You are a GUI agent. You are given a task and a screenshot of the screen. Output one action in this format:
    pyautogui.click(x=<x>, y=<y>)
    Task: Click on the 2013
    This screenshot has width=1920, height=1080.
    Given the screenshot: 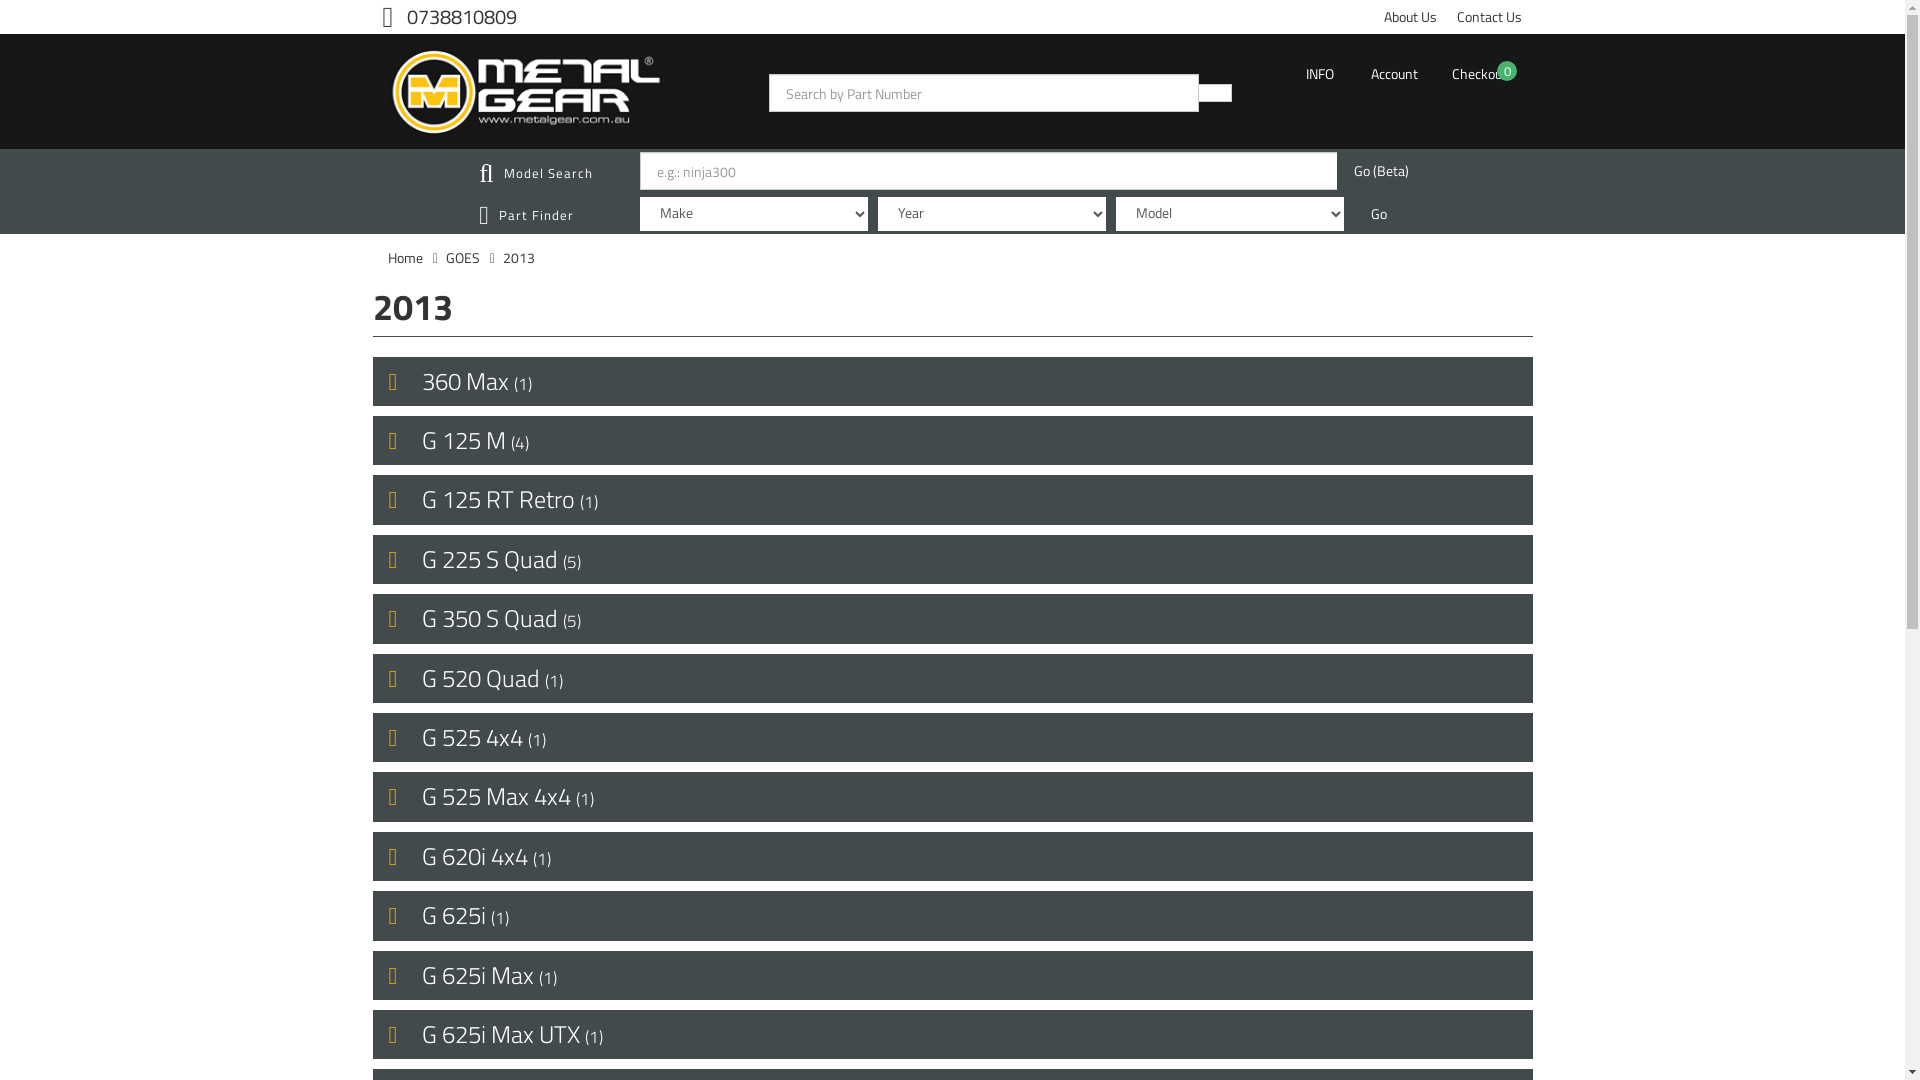 What is the action you would take?
    pyautogui.click(x=519, y=258)
    